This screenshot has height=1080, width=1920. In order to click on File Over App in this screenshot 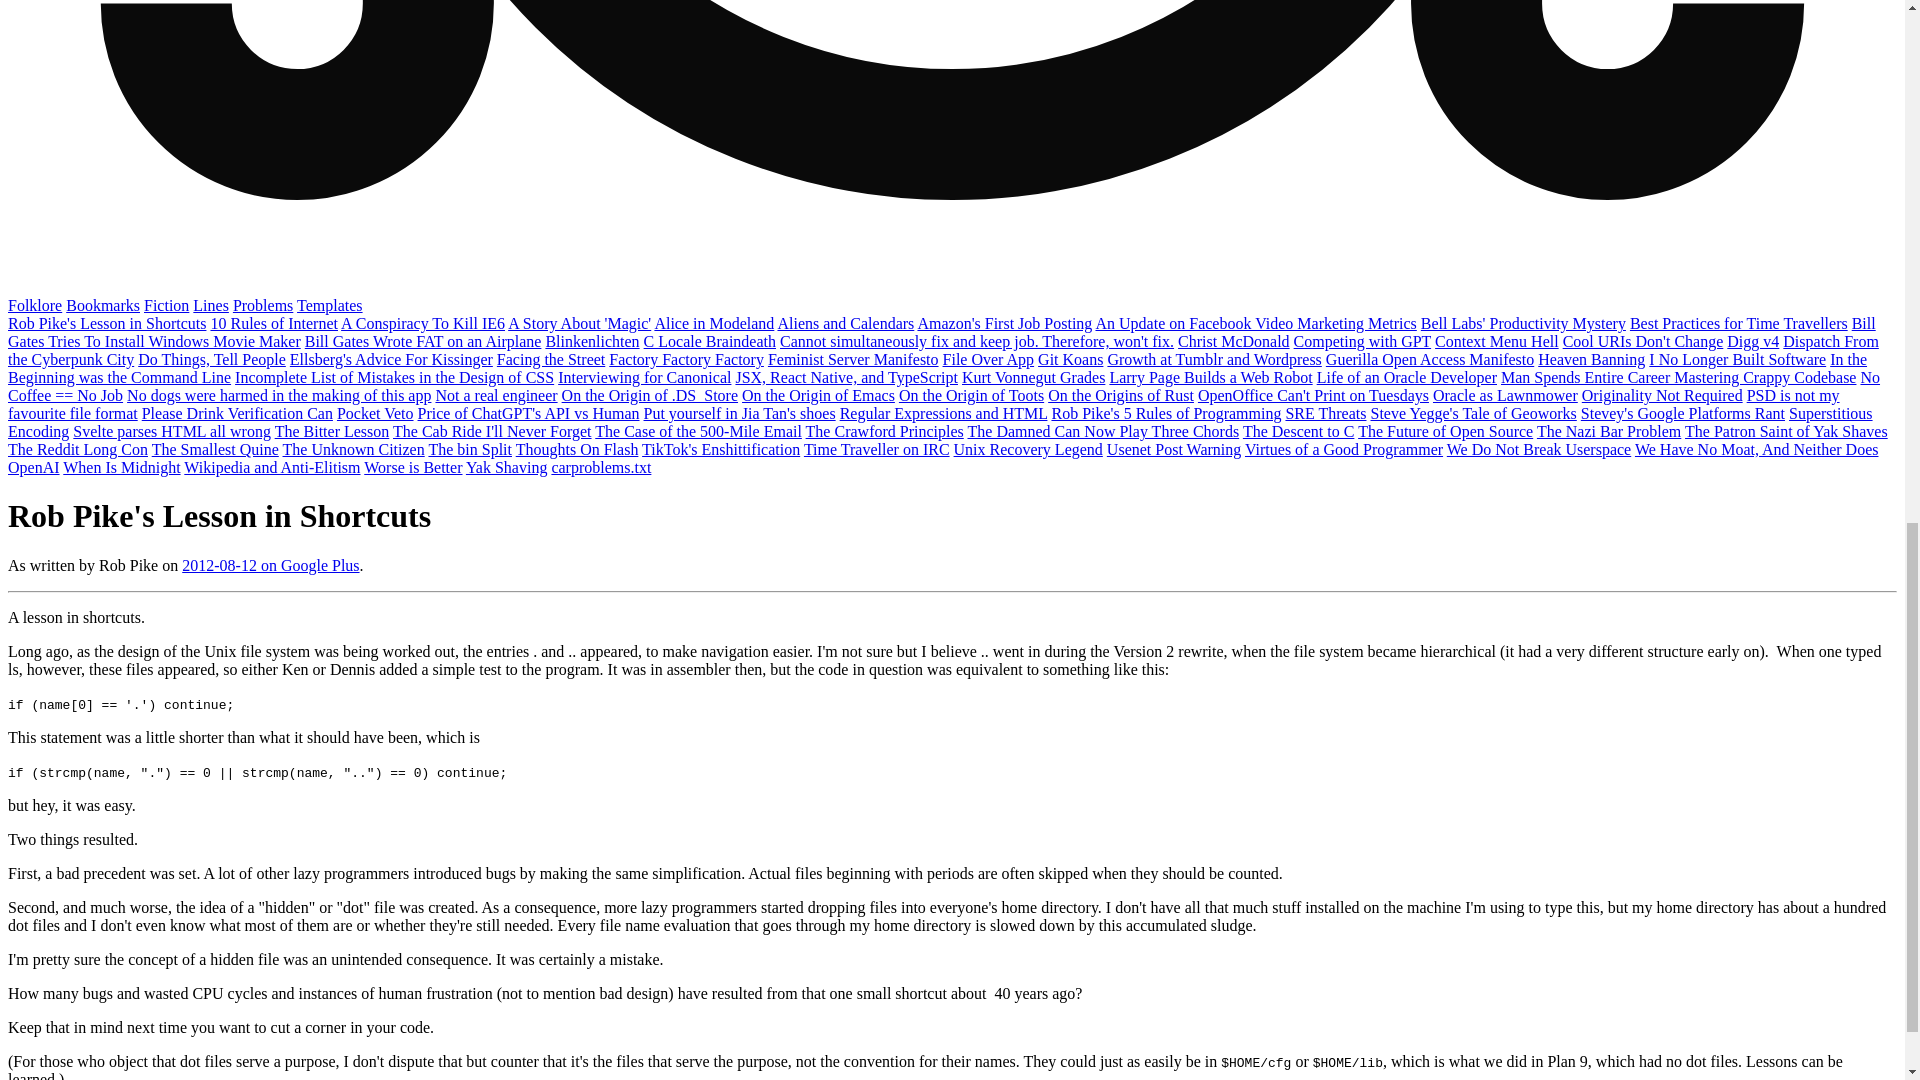, I will do `click(988, 360)`.